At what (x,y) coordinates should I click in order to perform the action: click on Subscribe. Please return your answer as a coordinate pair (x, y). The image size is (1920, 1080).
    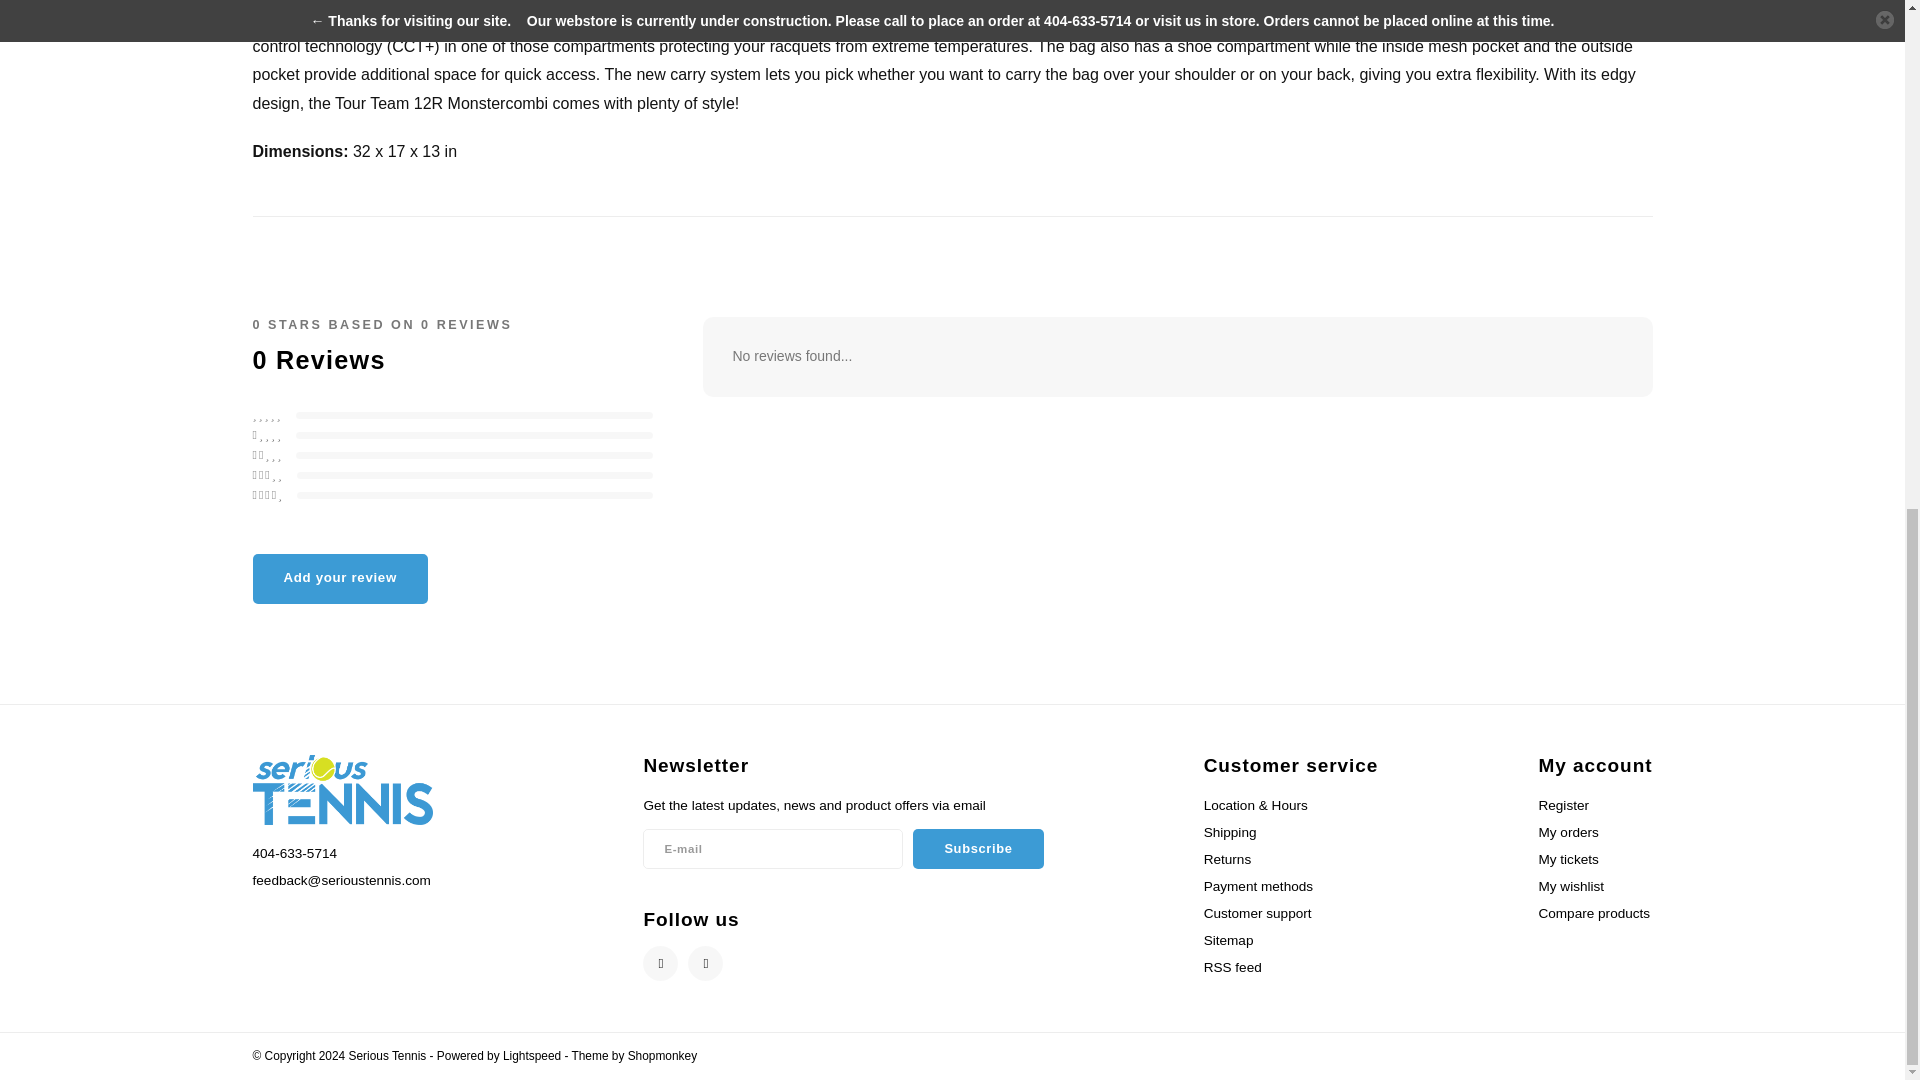
    Looking at the image, I should click on (978, 849).